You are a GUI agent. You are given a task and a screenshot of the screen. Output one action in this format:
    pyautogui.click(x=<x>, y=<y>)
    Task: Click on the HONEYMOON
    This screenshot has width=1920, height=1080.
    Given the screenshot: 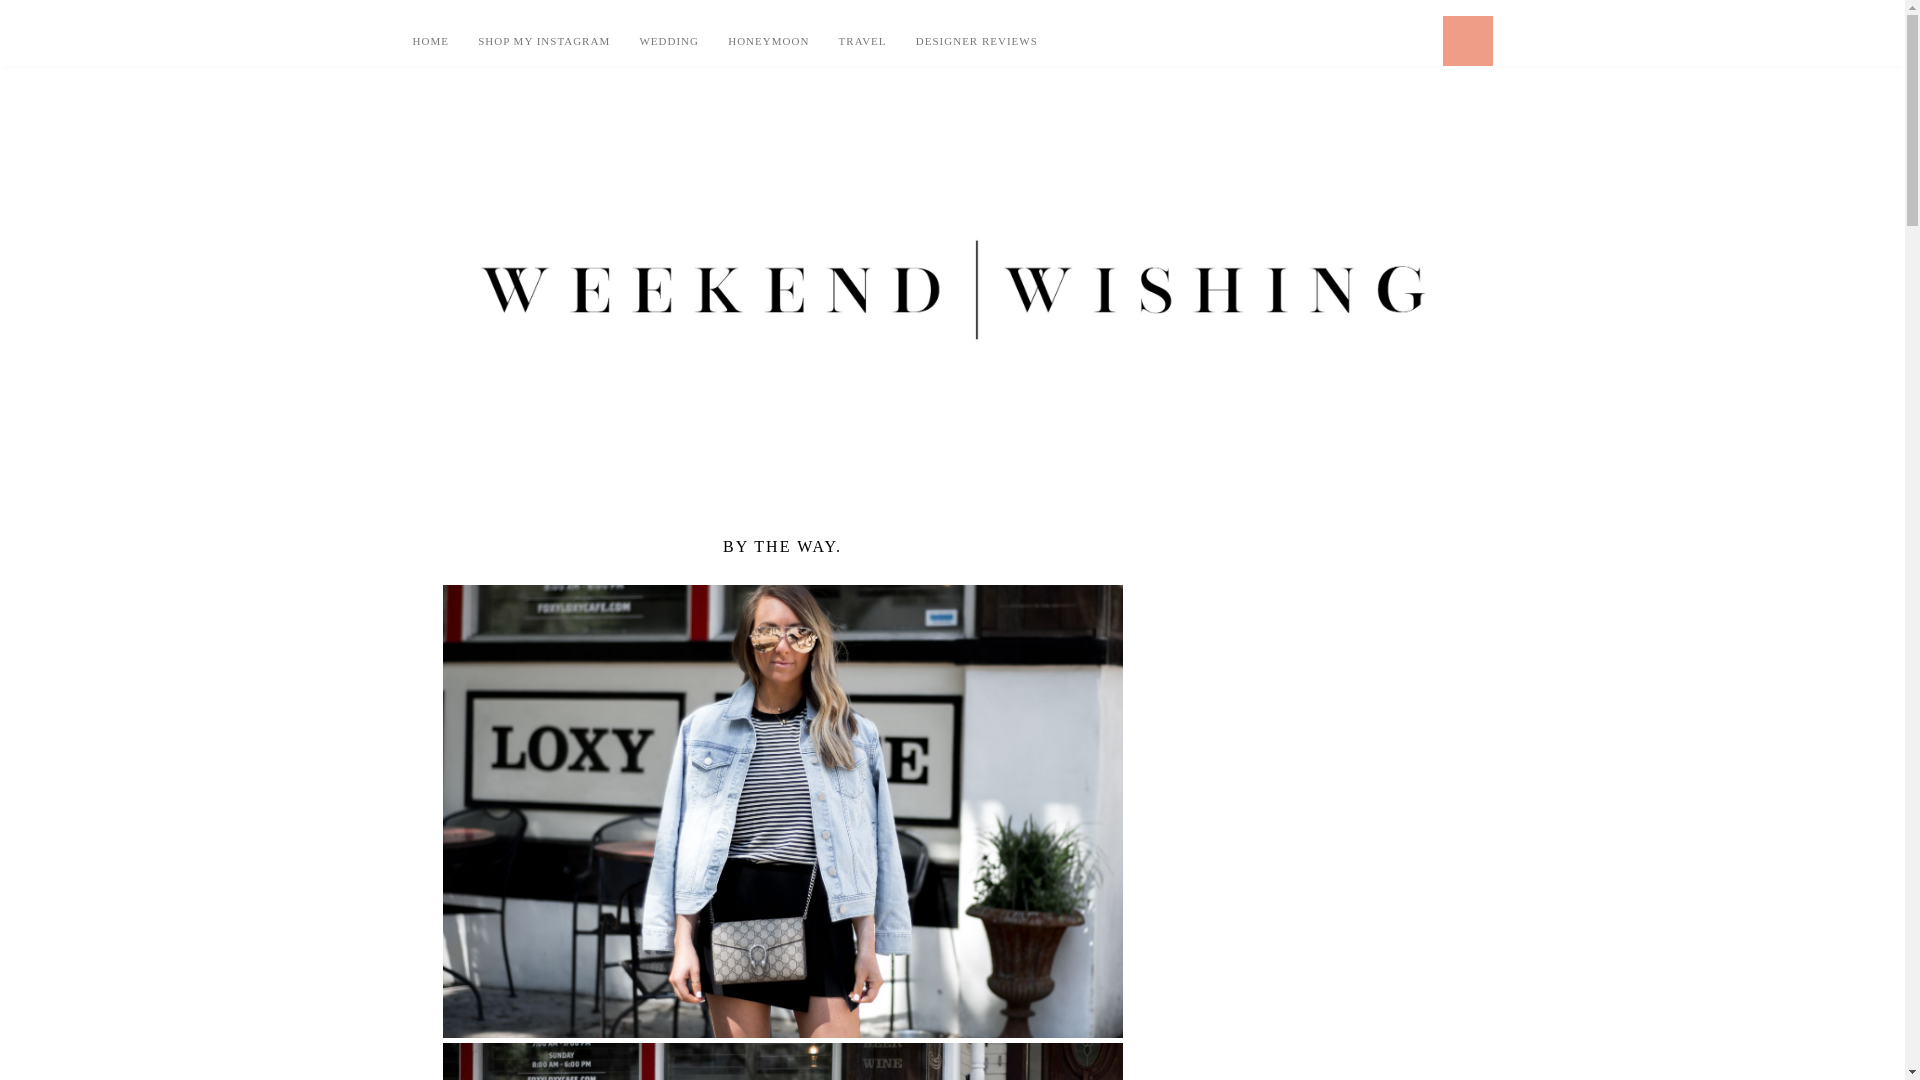 What is the action you would take?
    pyautogui.click(x=768, y=40)
    